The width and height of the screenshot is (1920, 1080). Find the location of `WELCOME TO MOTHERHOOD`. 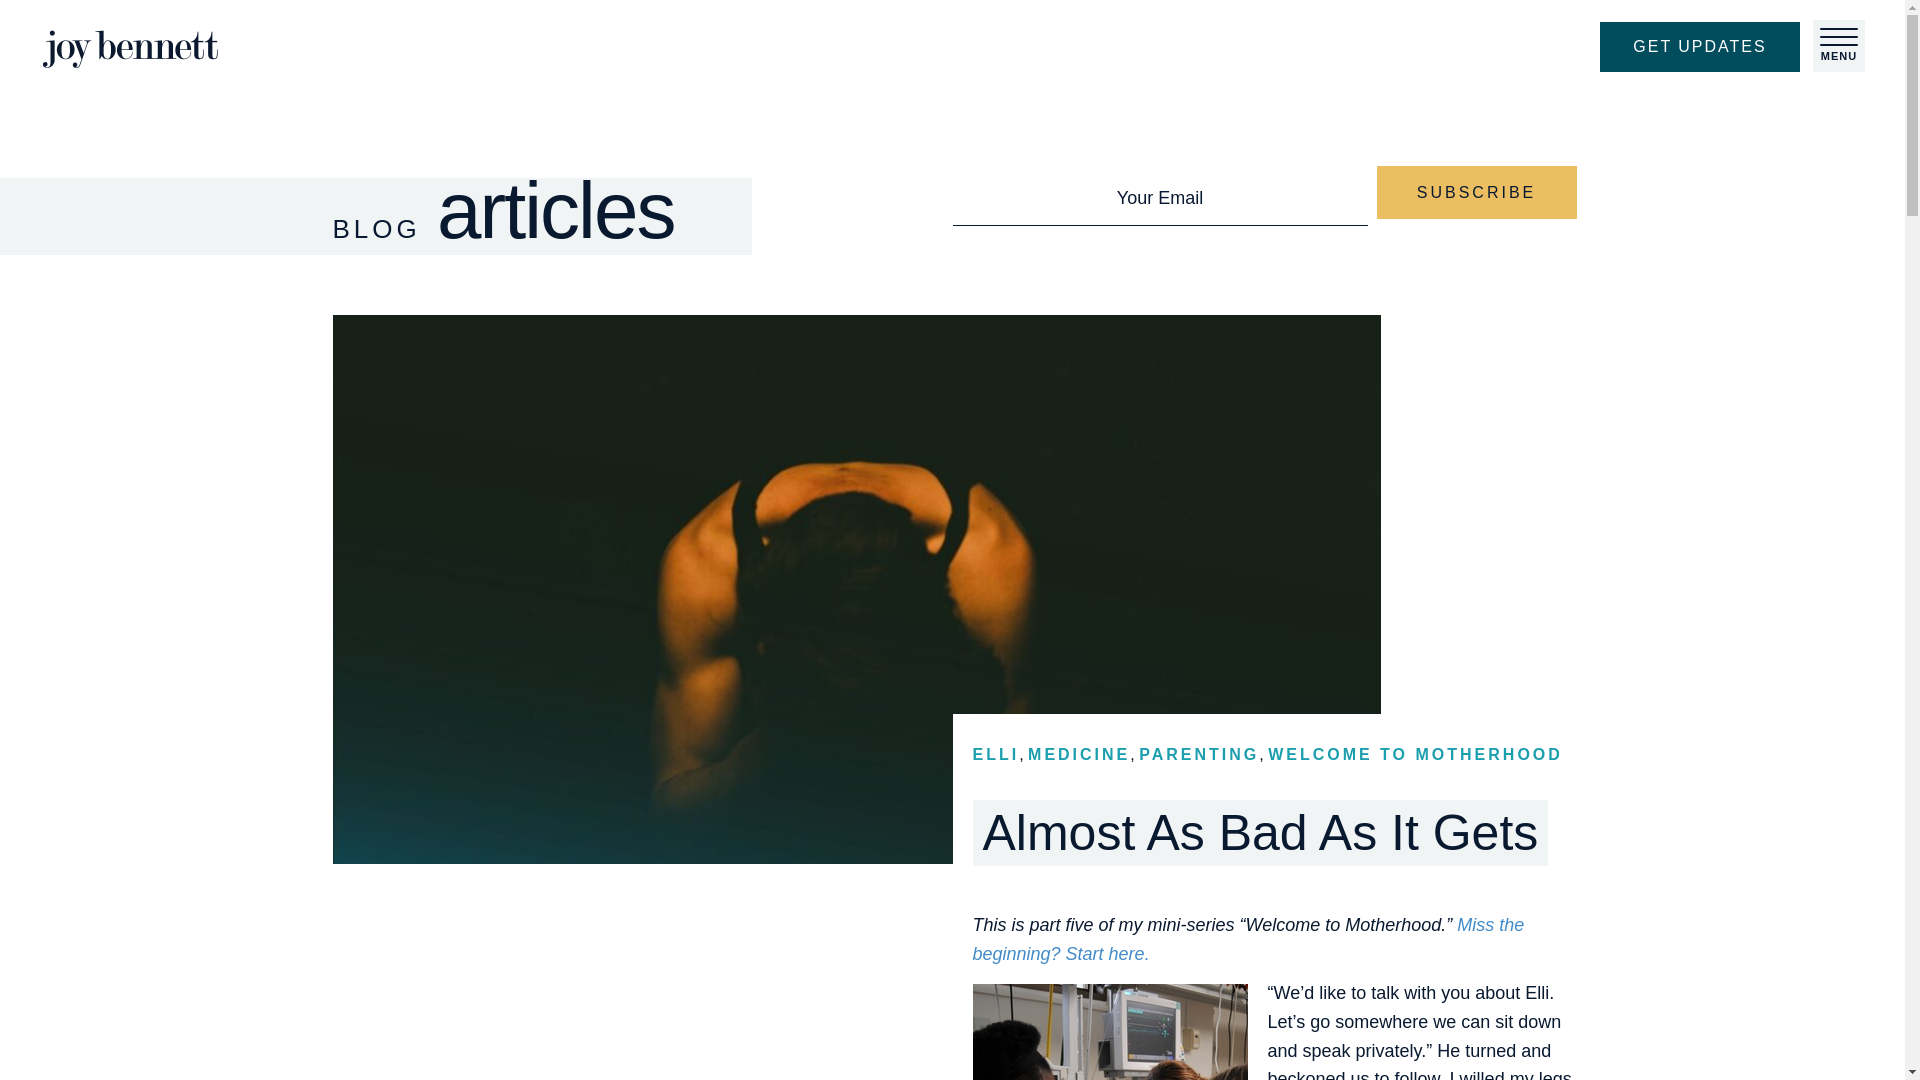

WELCOME TO MOTHERHOOD is located at coordinates (1414, 754).